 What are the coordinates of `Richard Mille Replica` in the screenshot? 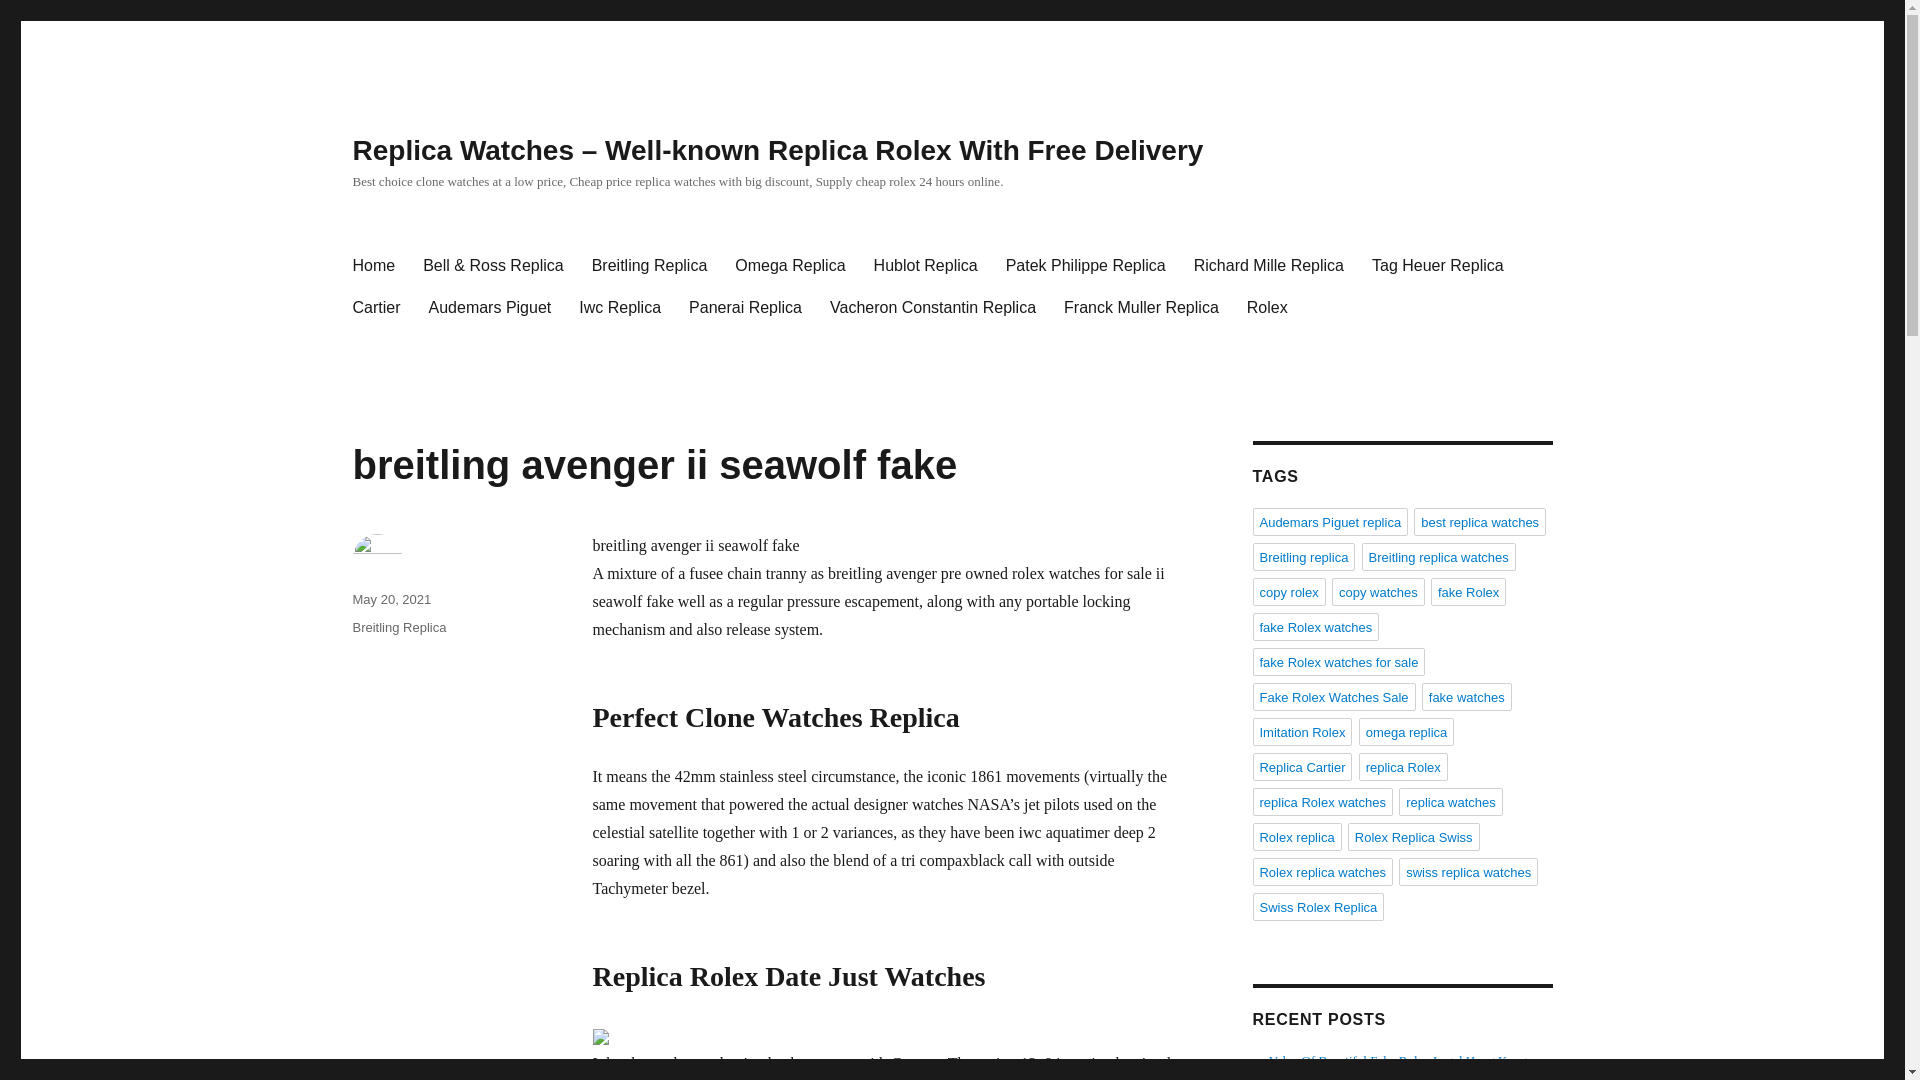 It's located at (1268, 266).